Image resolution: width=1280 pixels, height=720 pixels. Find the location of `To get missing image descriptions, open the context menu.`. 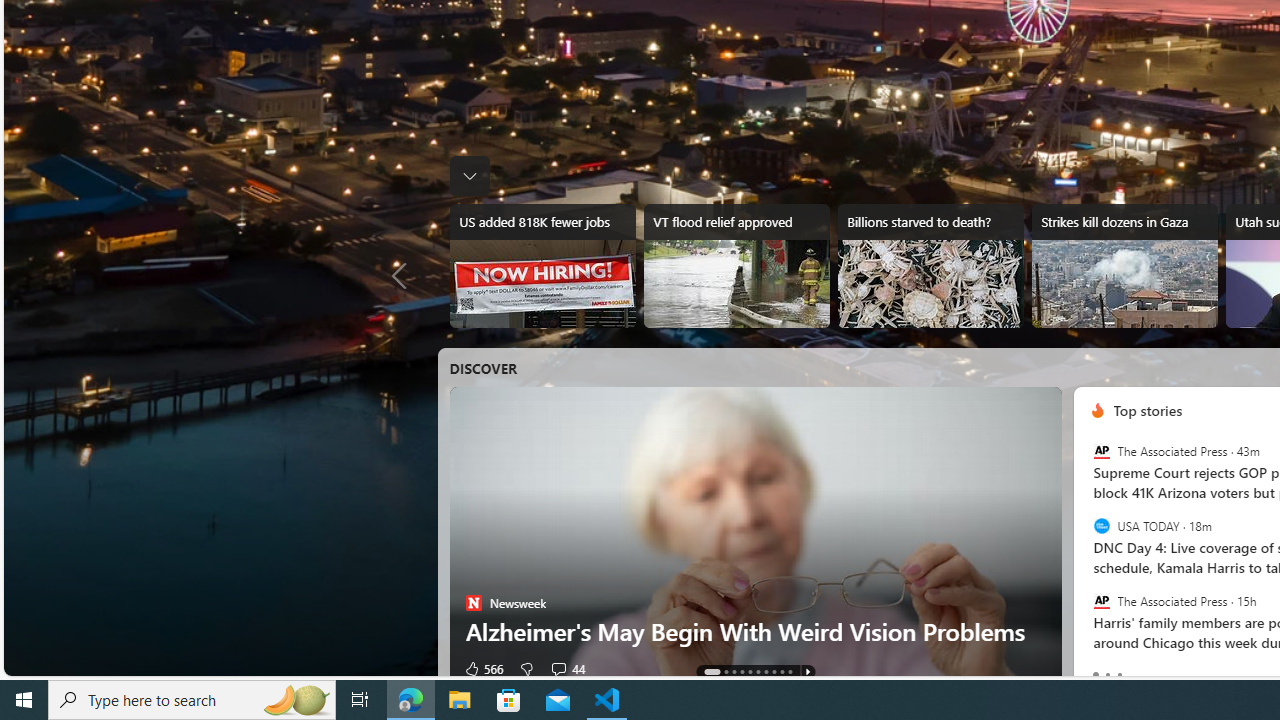

To get missing image descriptions, open the context menu. is located at coordinates (1097, 411).